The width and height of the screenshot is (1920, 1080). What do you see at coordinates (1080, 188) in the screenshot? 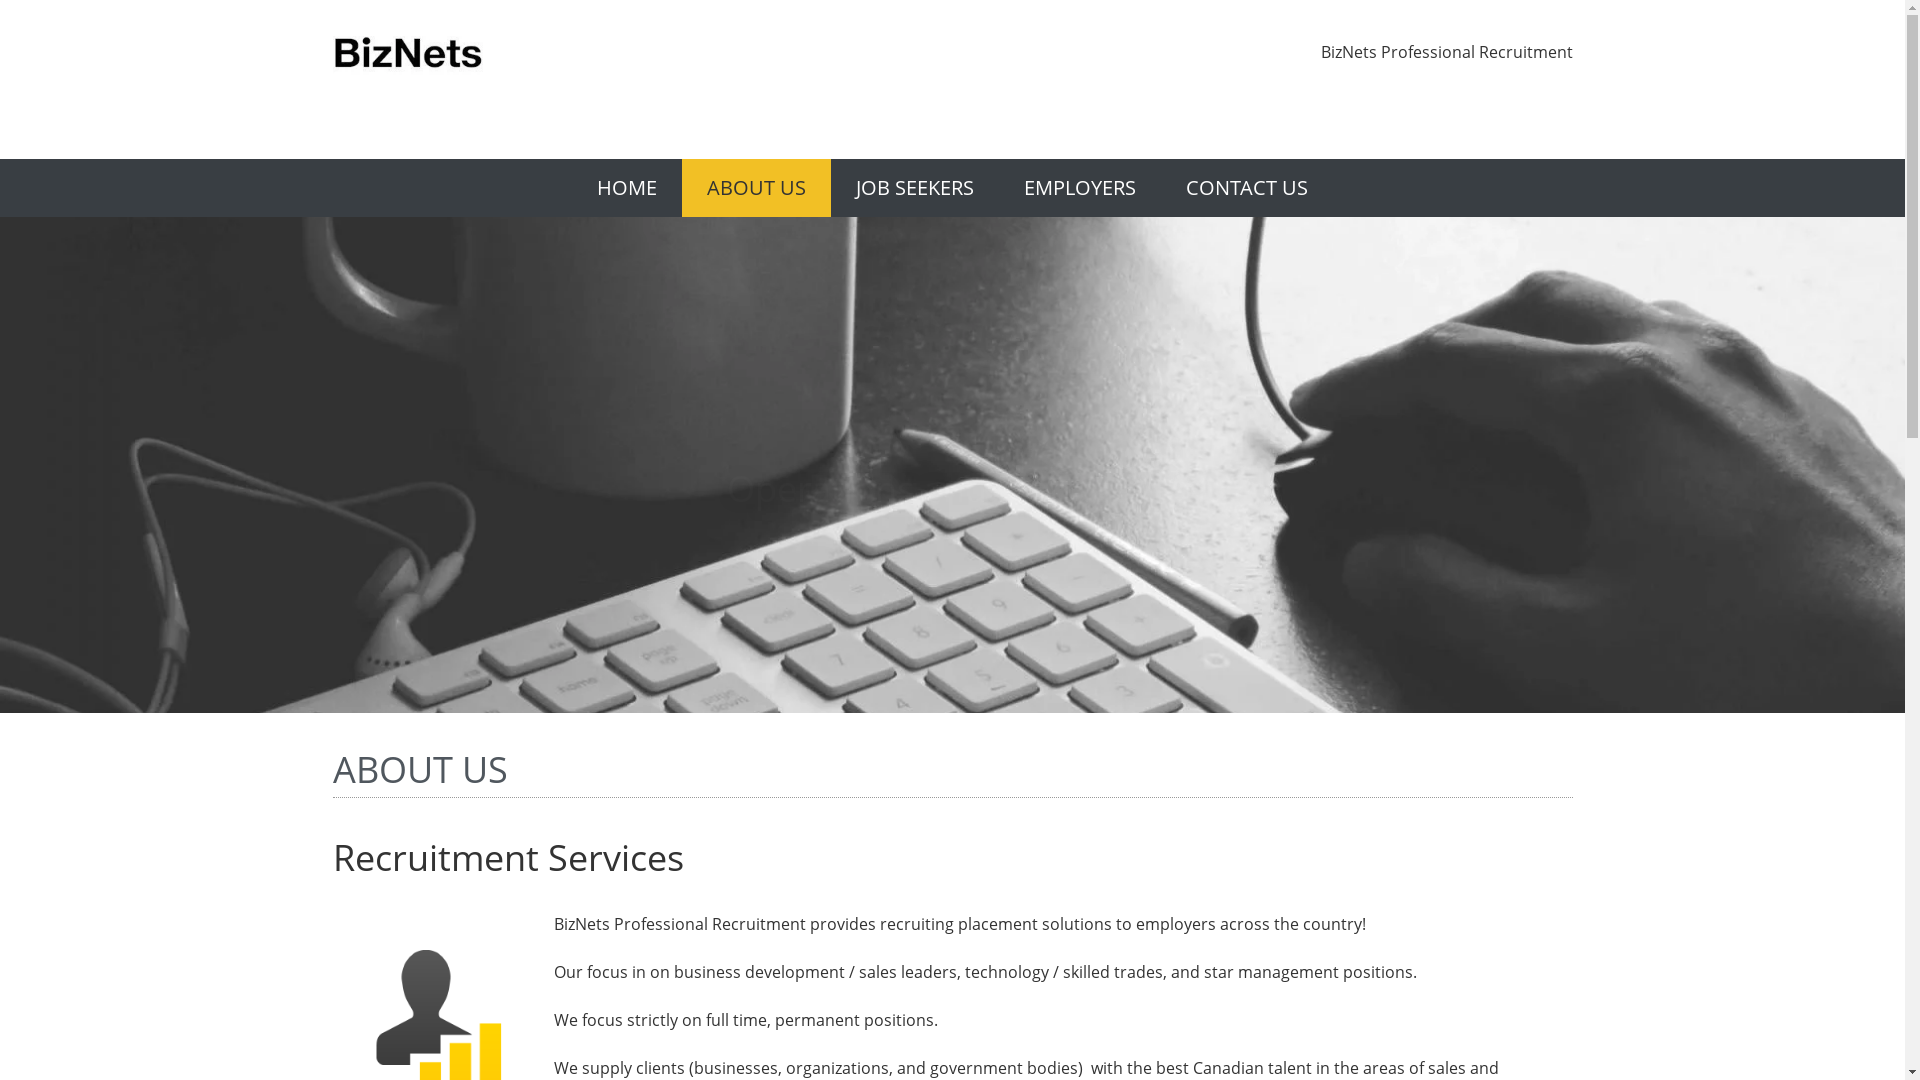
I see `EMPLOYERS` at bounding box center [1080, 188].